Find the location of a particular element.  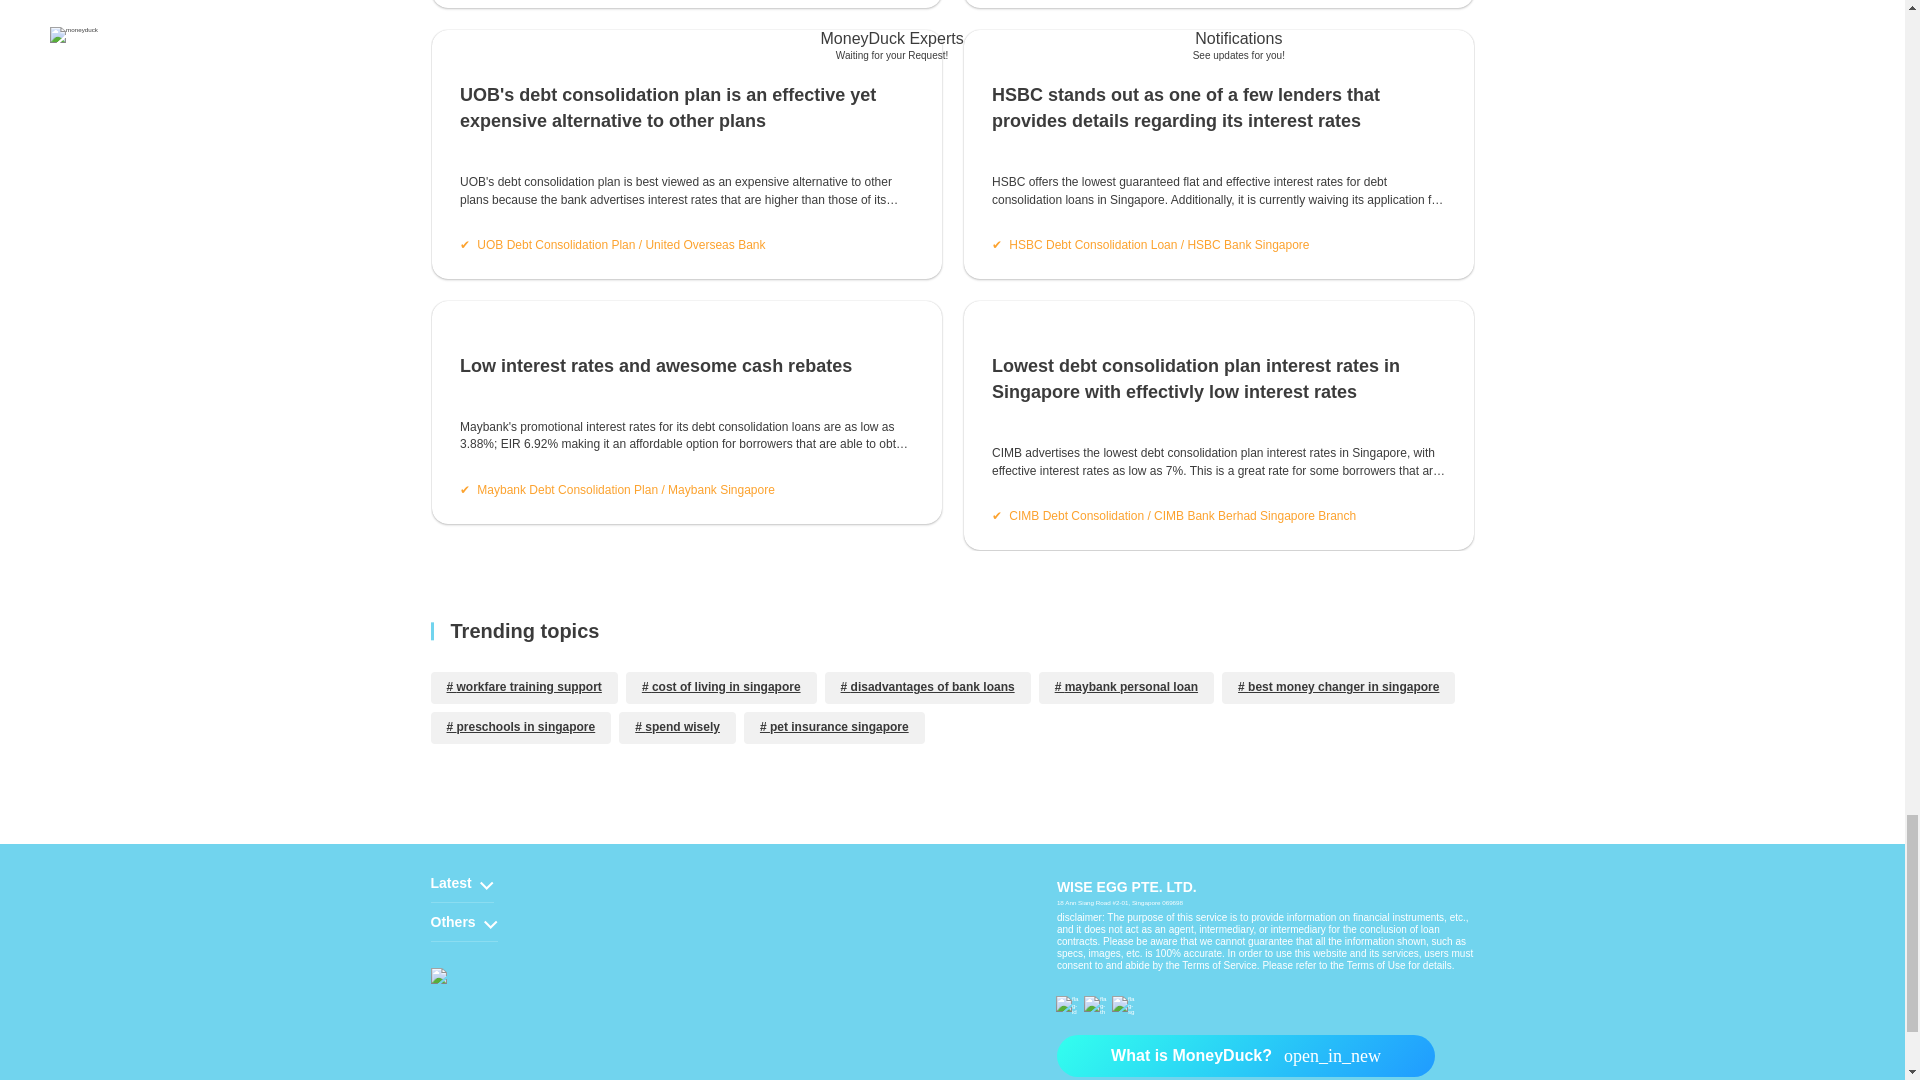

maybank personal loan is located at coordinates (1126, 526).